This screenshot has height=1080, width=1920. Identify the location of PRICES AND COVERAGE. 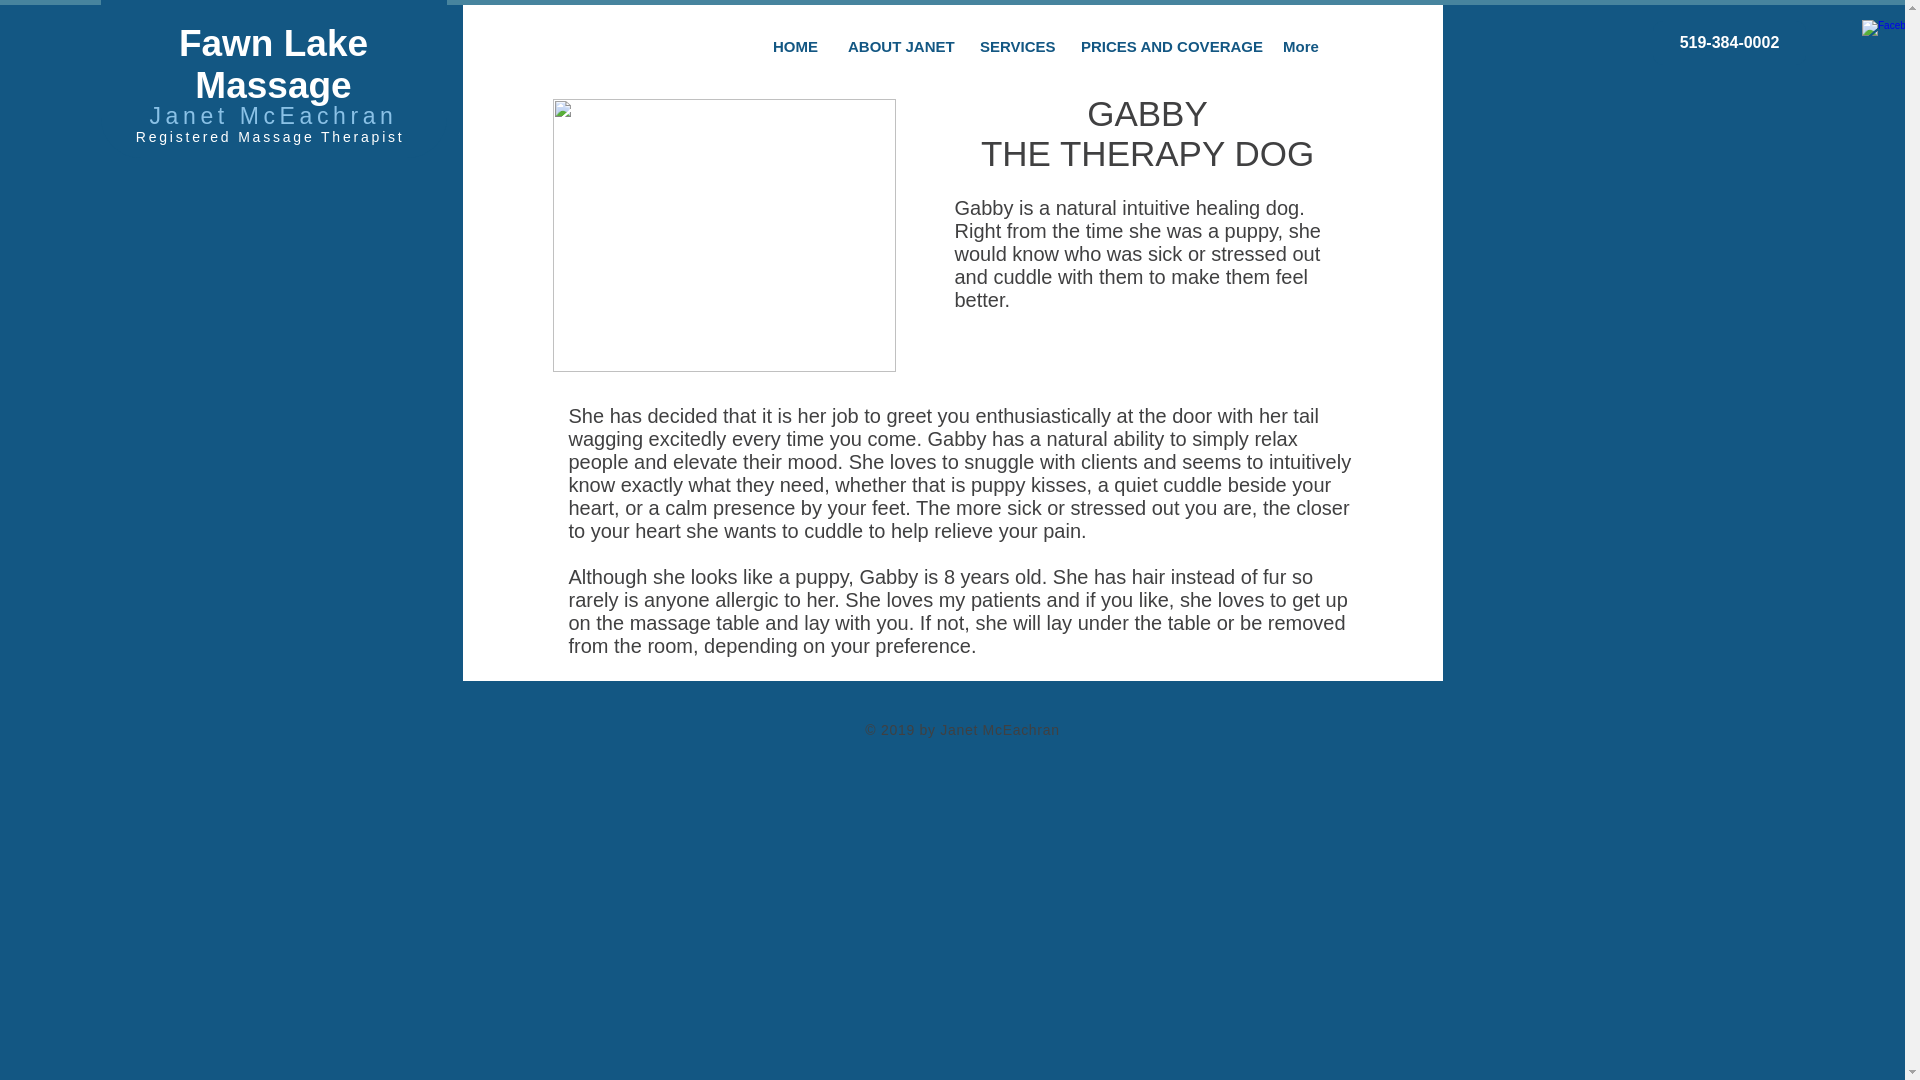
(1166, 45).